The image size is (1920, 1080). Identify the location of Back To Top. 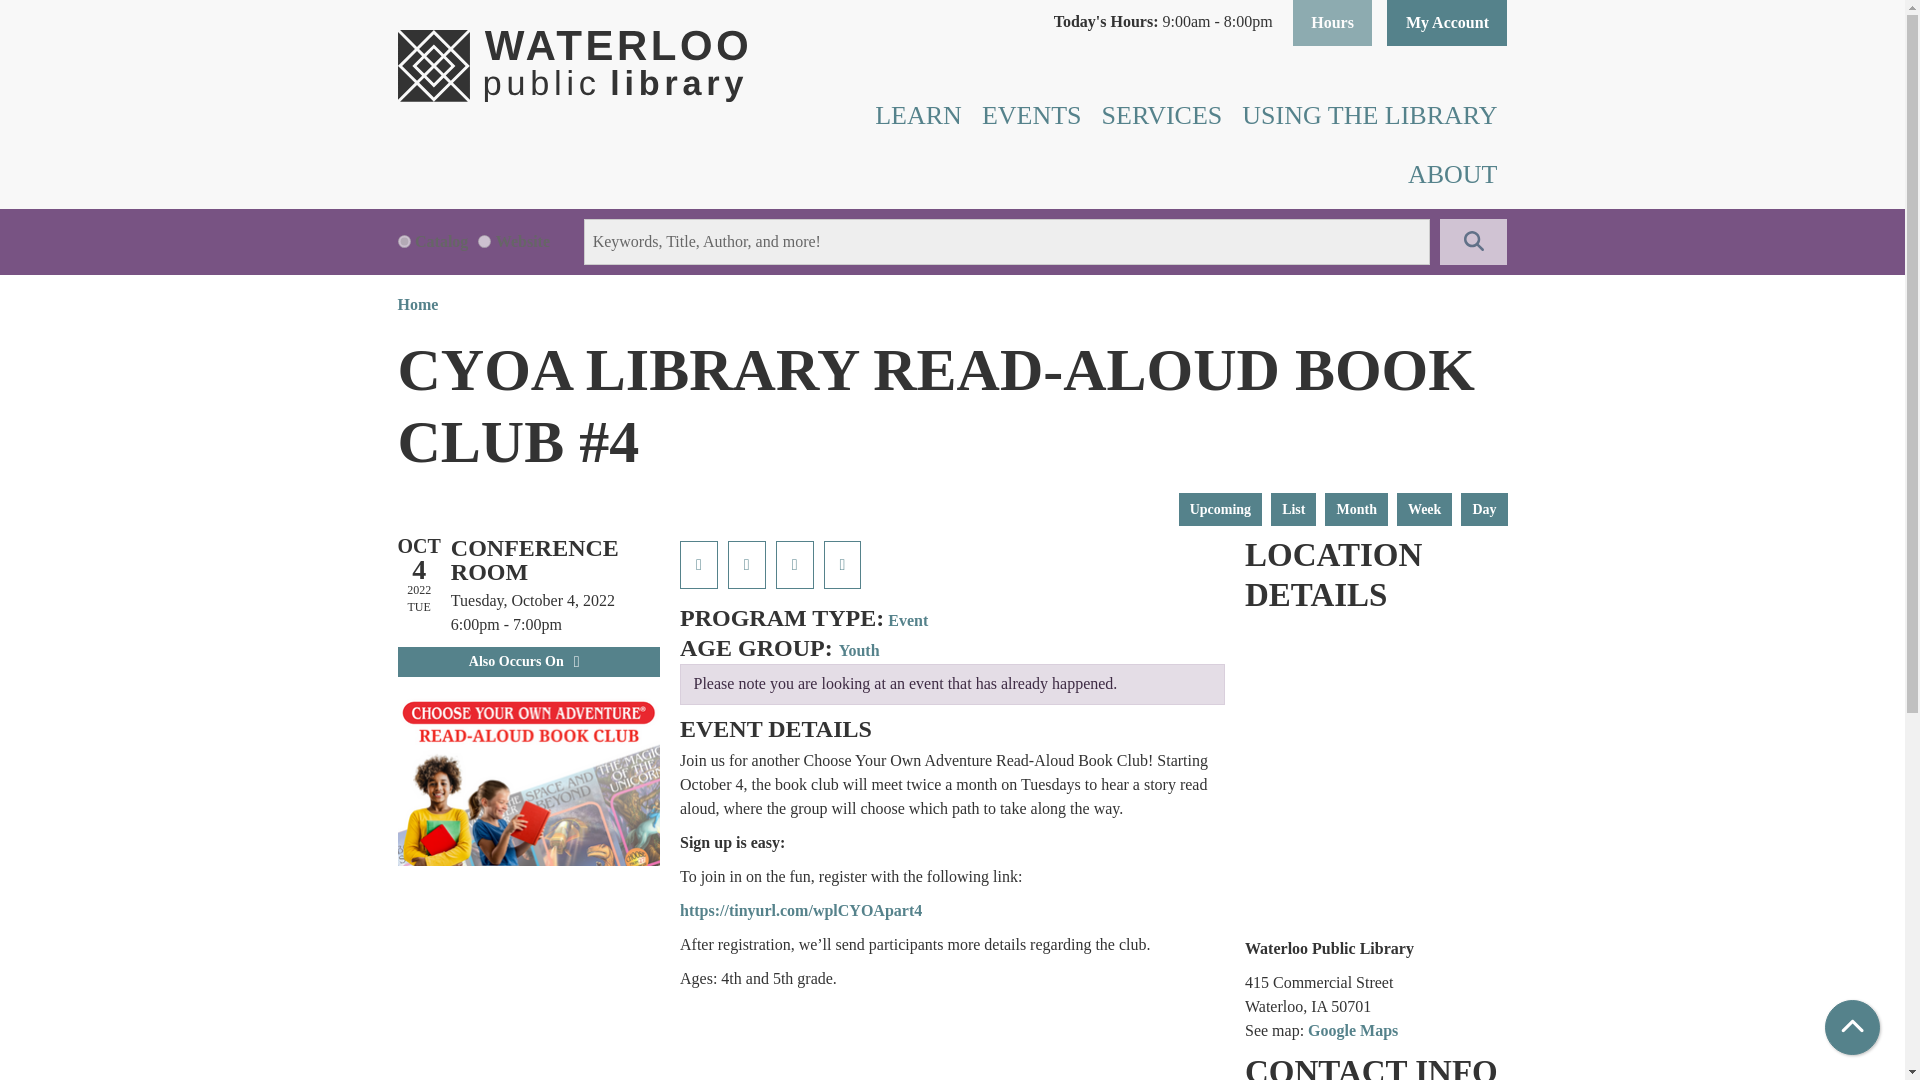
(1852, 1028).